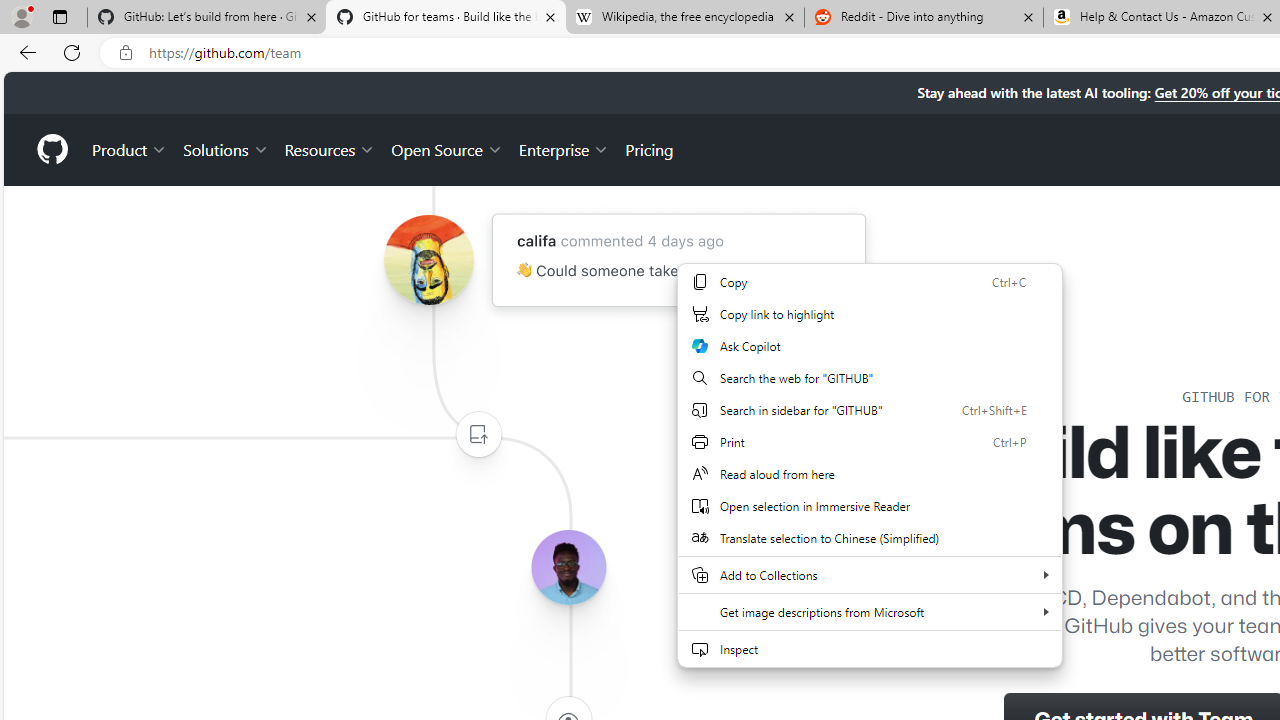 The image size is (1280, 720). Describe the element at coordinates (446, 148) in the screenshot. I see `Open Source` at that location.